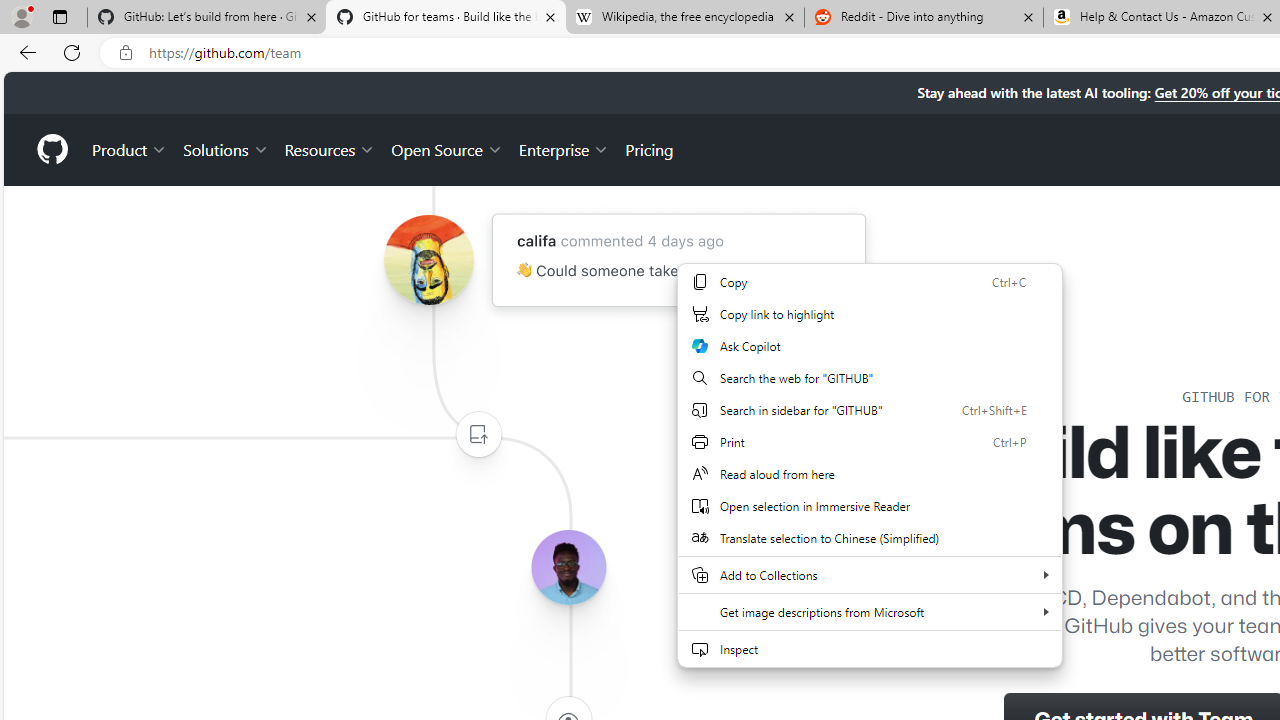 The image size is (1280, 720). Describe the element at coordinates (446, 148) in the screenshot. I see `Open Source` at that location.